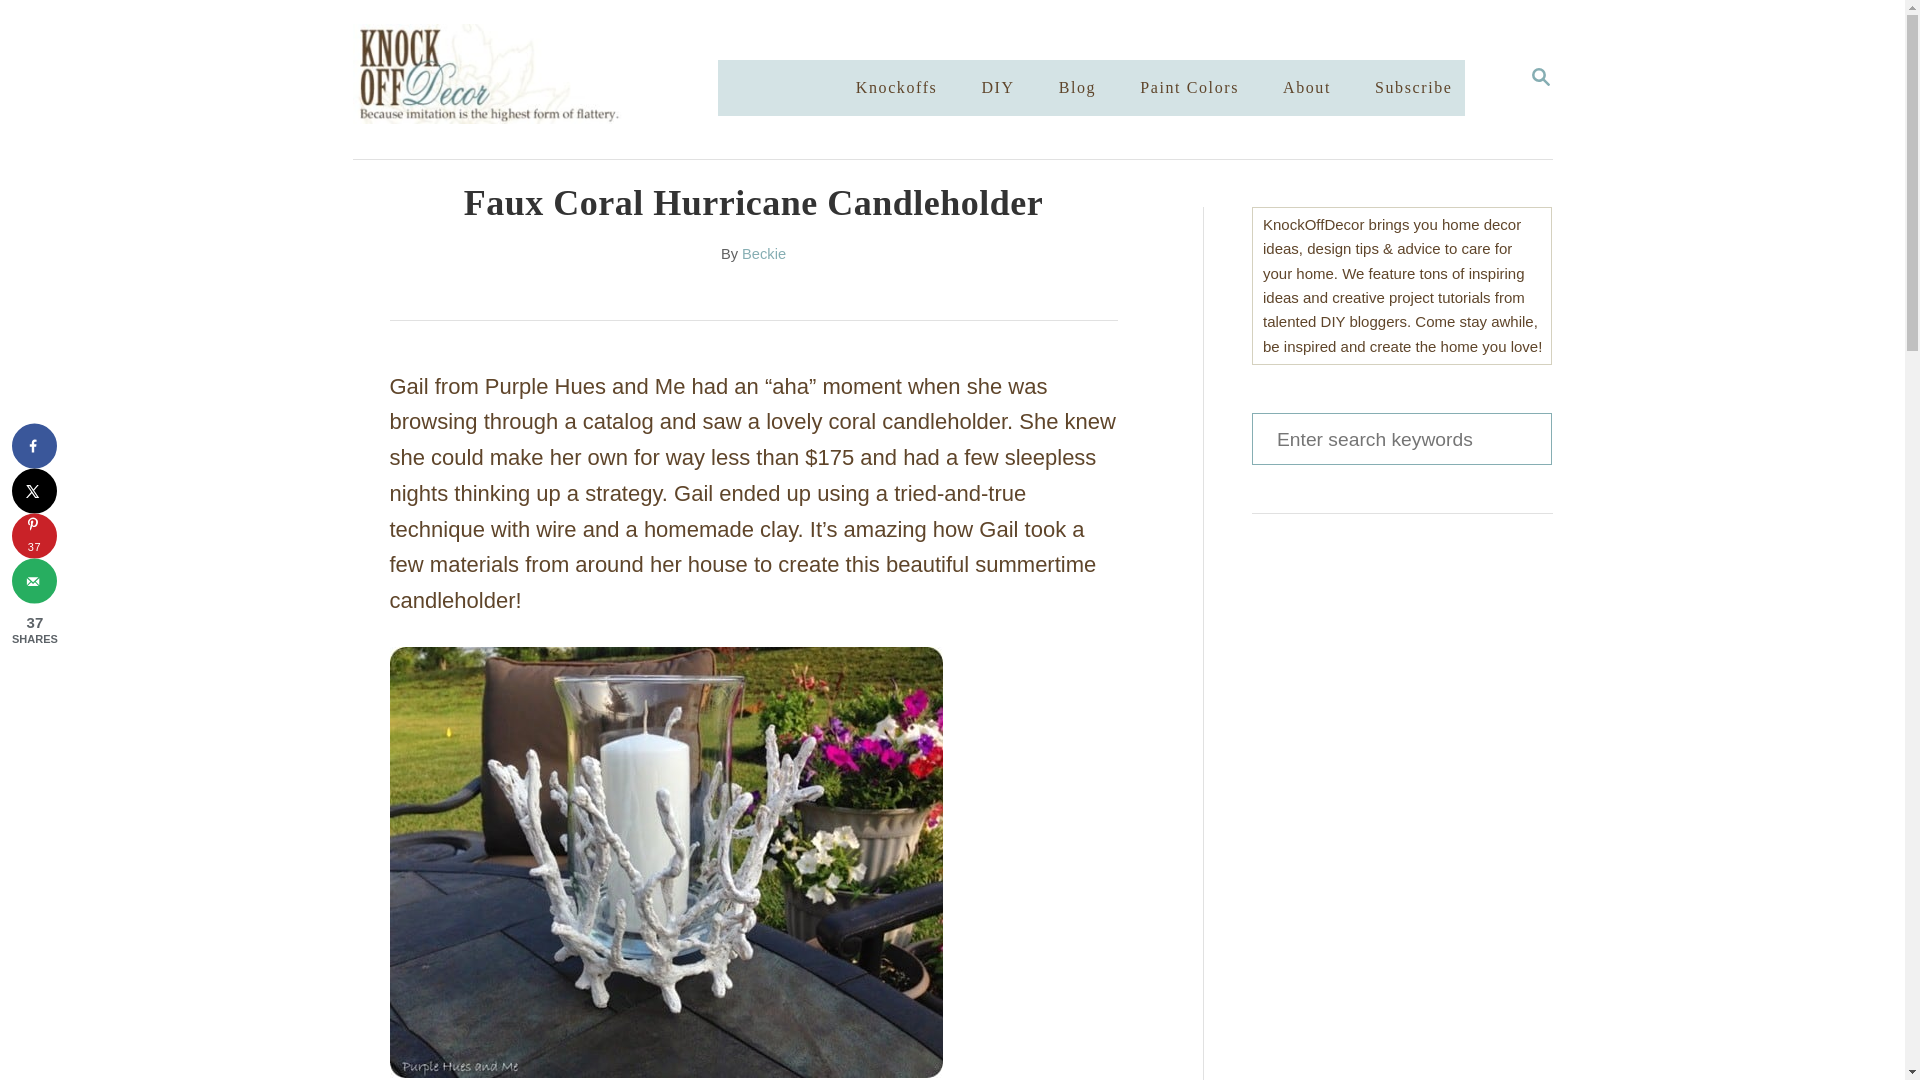 The height and width of the screenshot is (1080, 1920). I want to click on Blog, so click(1078, 88).